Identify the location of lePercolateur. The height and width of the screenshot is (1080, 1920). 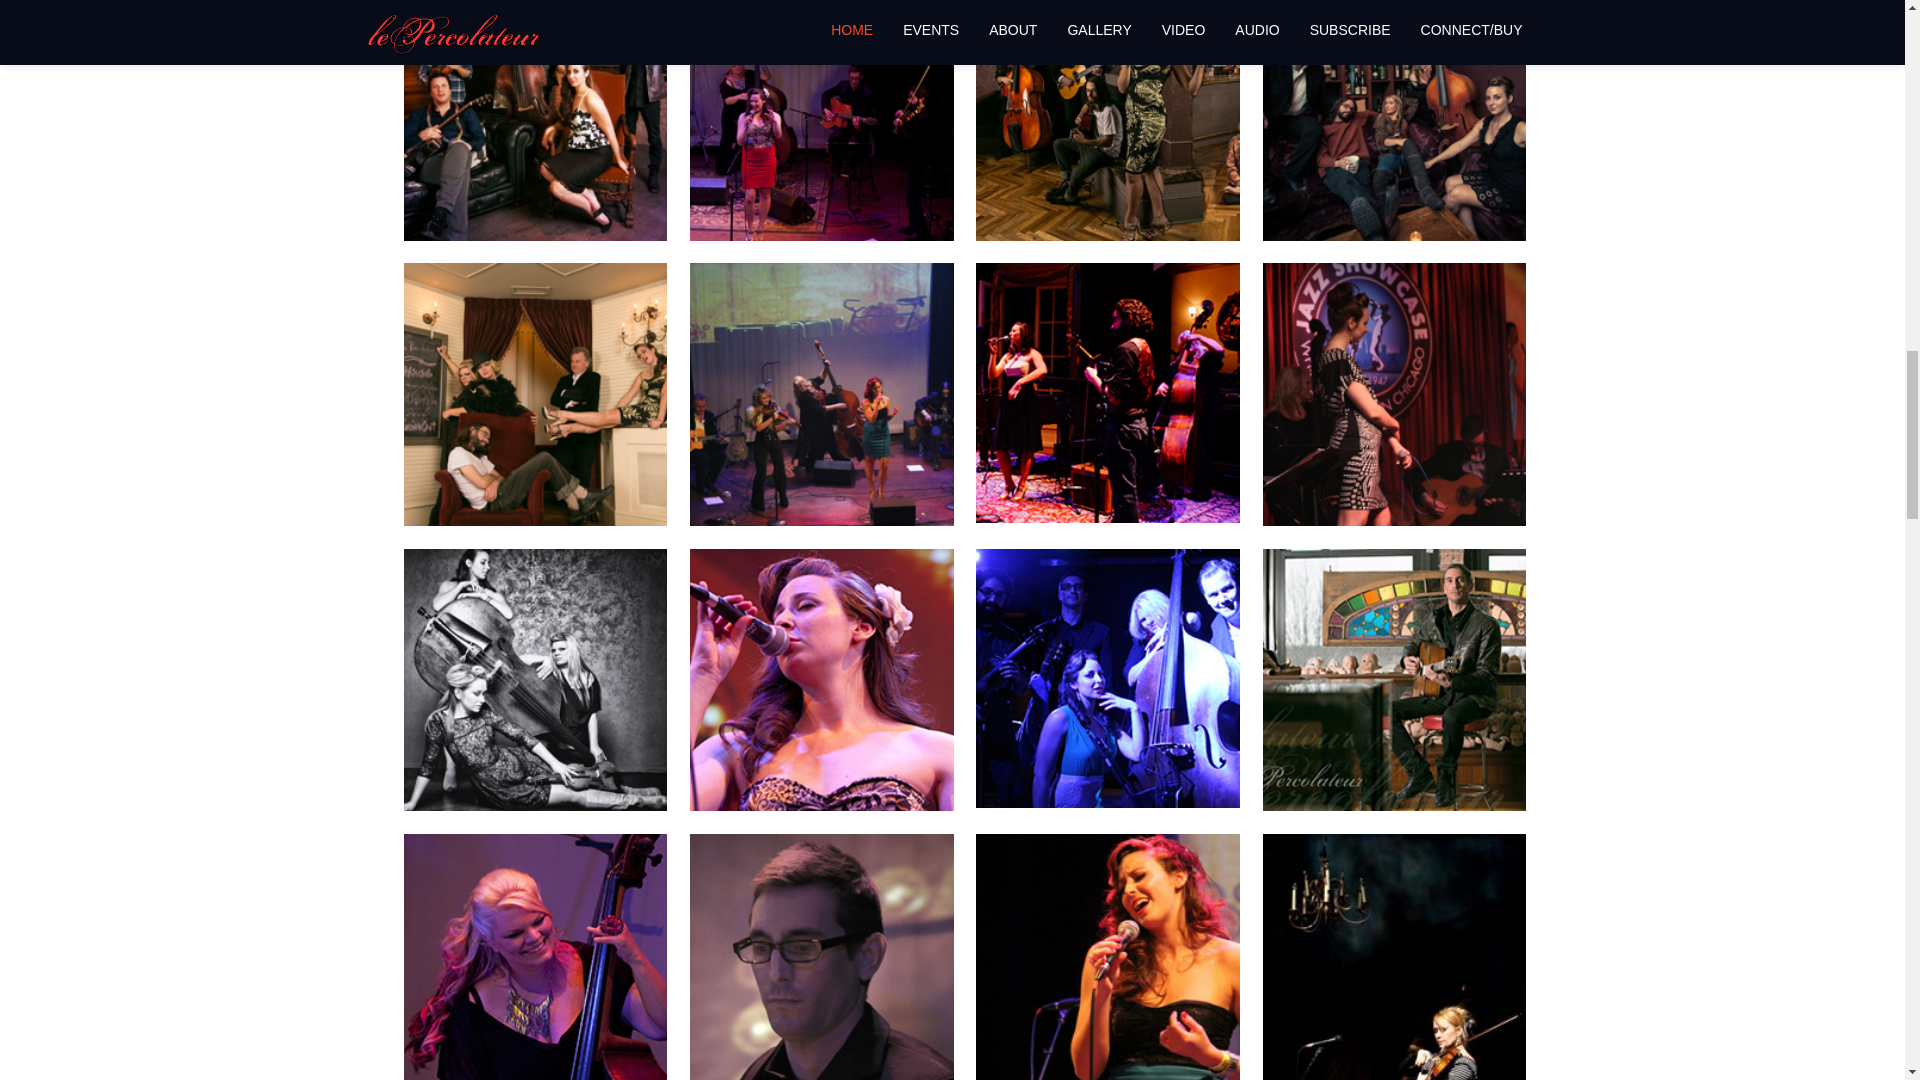
(1106, 108).